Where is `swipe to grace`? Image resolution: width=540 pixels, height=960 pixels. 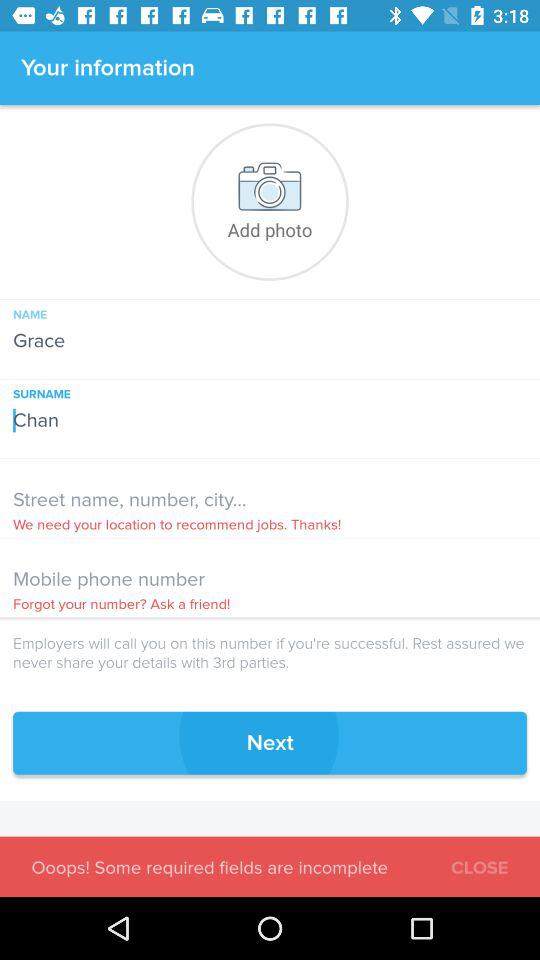 swipe to grace is located at coordinates (270, 334).